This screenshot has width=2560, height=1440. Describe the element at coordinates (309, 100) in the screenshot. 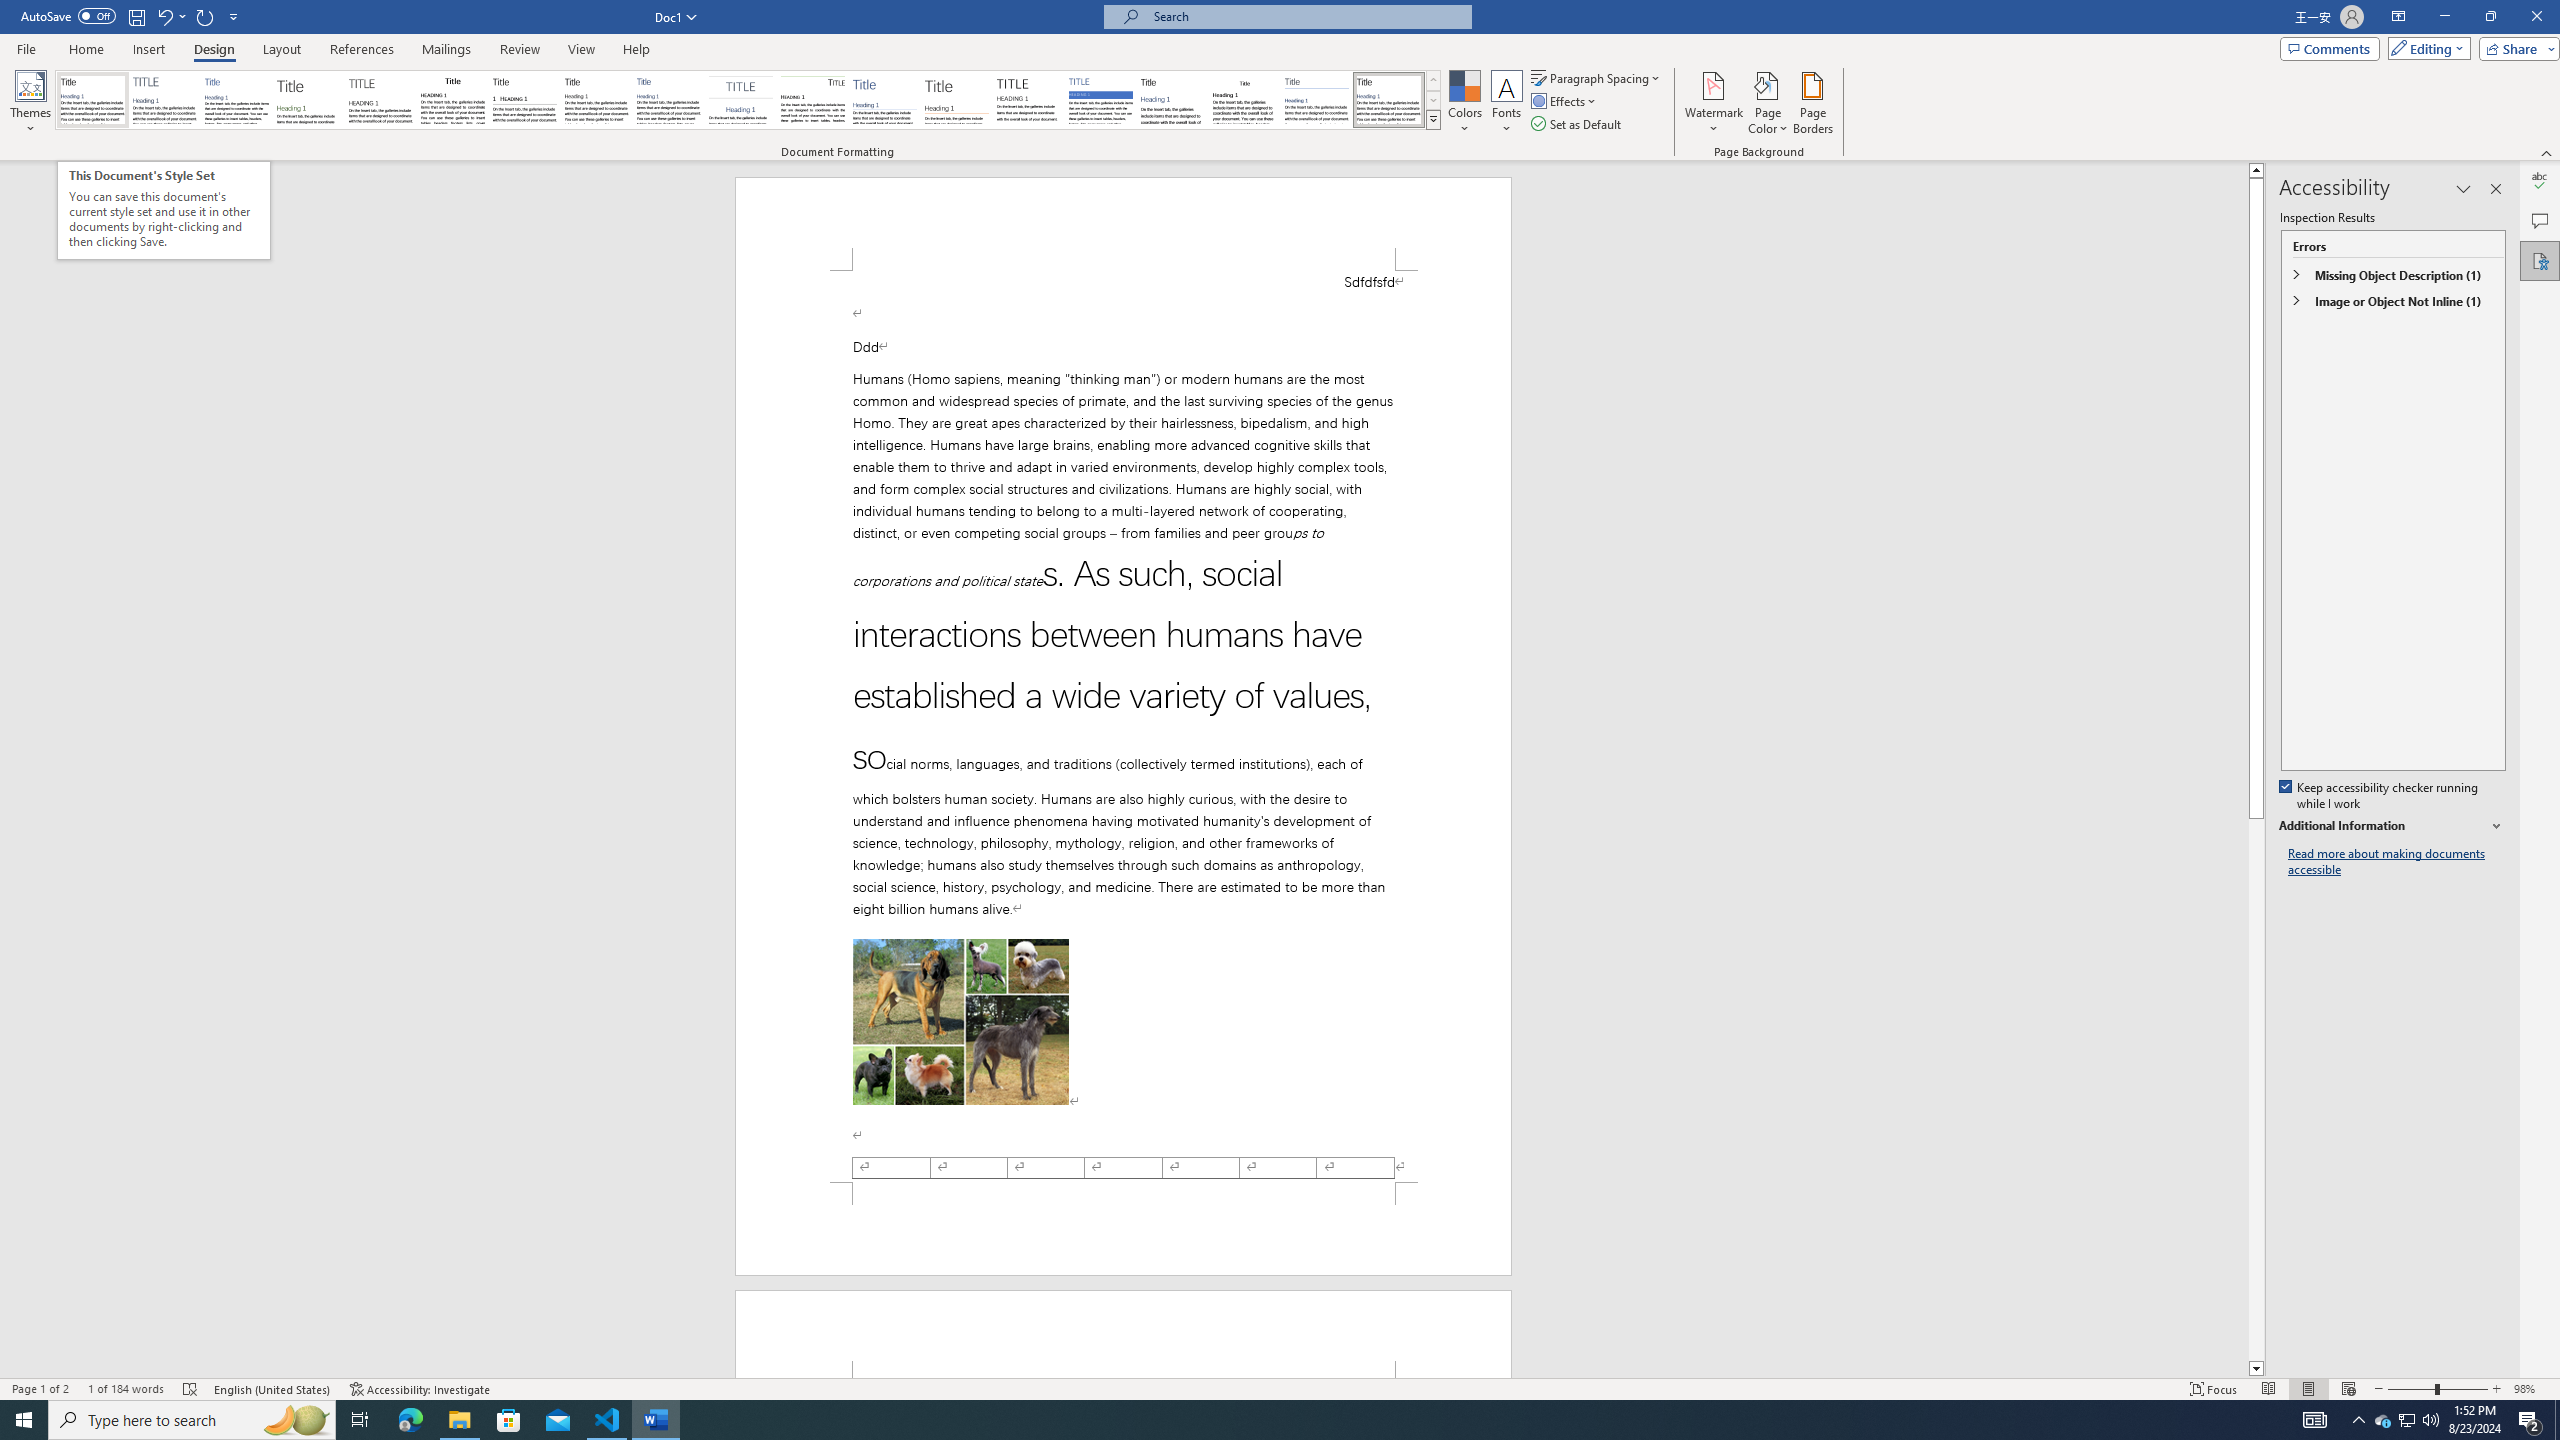

I see `Basic (Stylish)` at that location.